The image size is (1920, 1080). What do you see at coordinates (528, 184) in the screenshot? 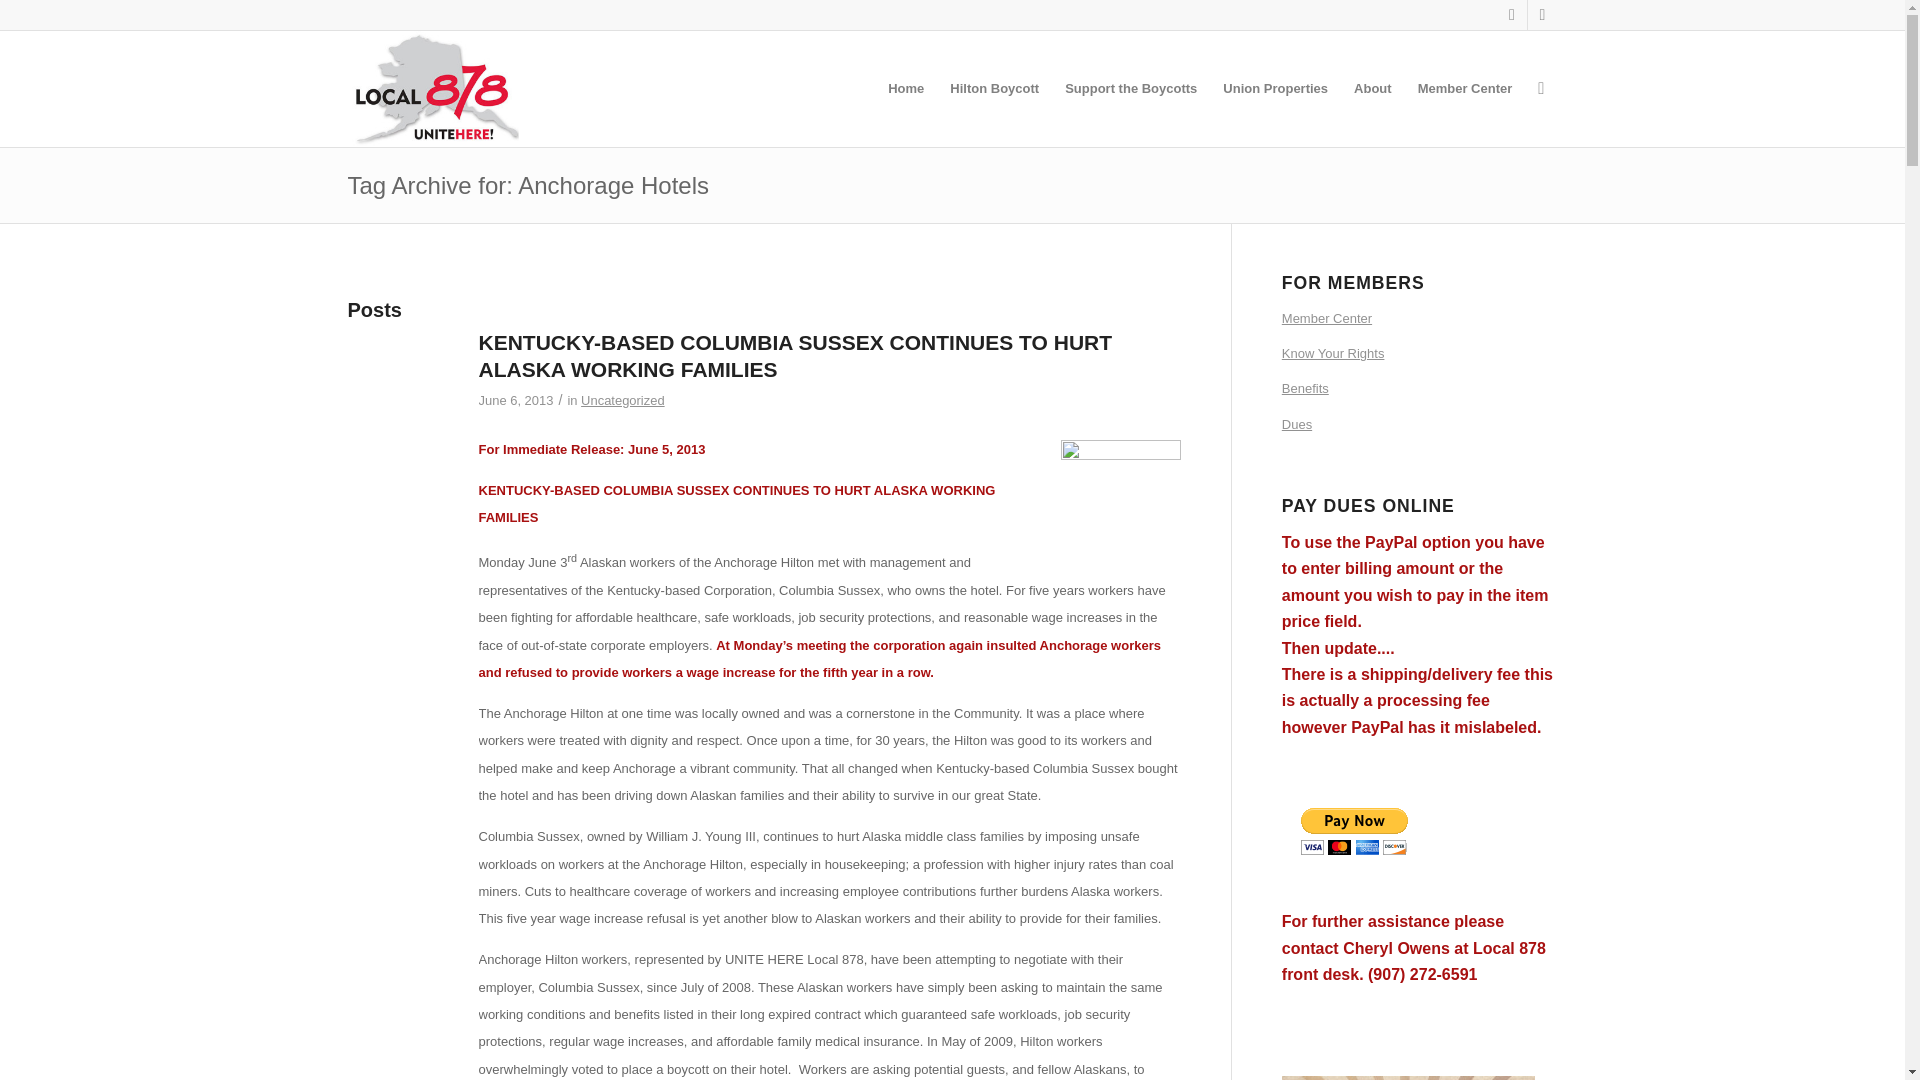
I see `Permanent Link: Tag Archive for: Anchorage Hotels` at bounding box center [528, 184].